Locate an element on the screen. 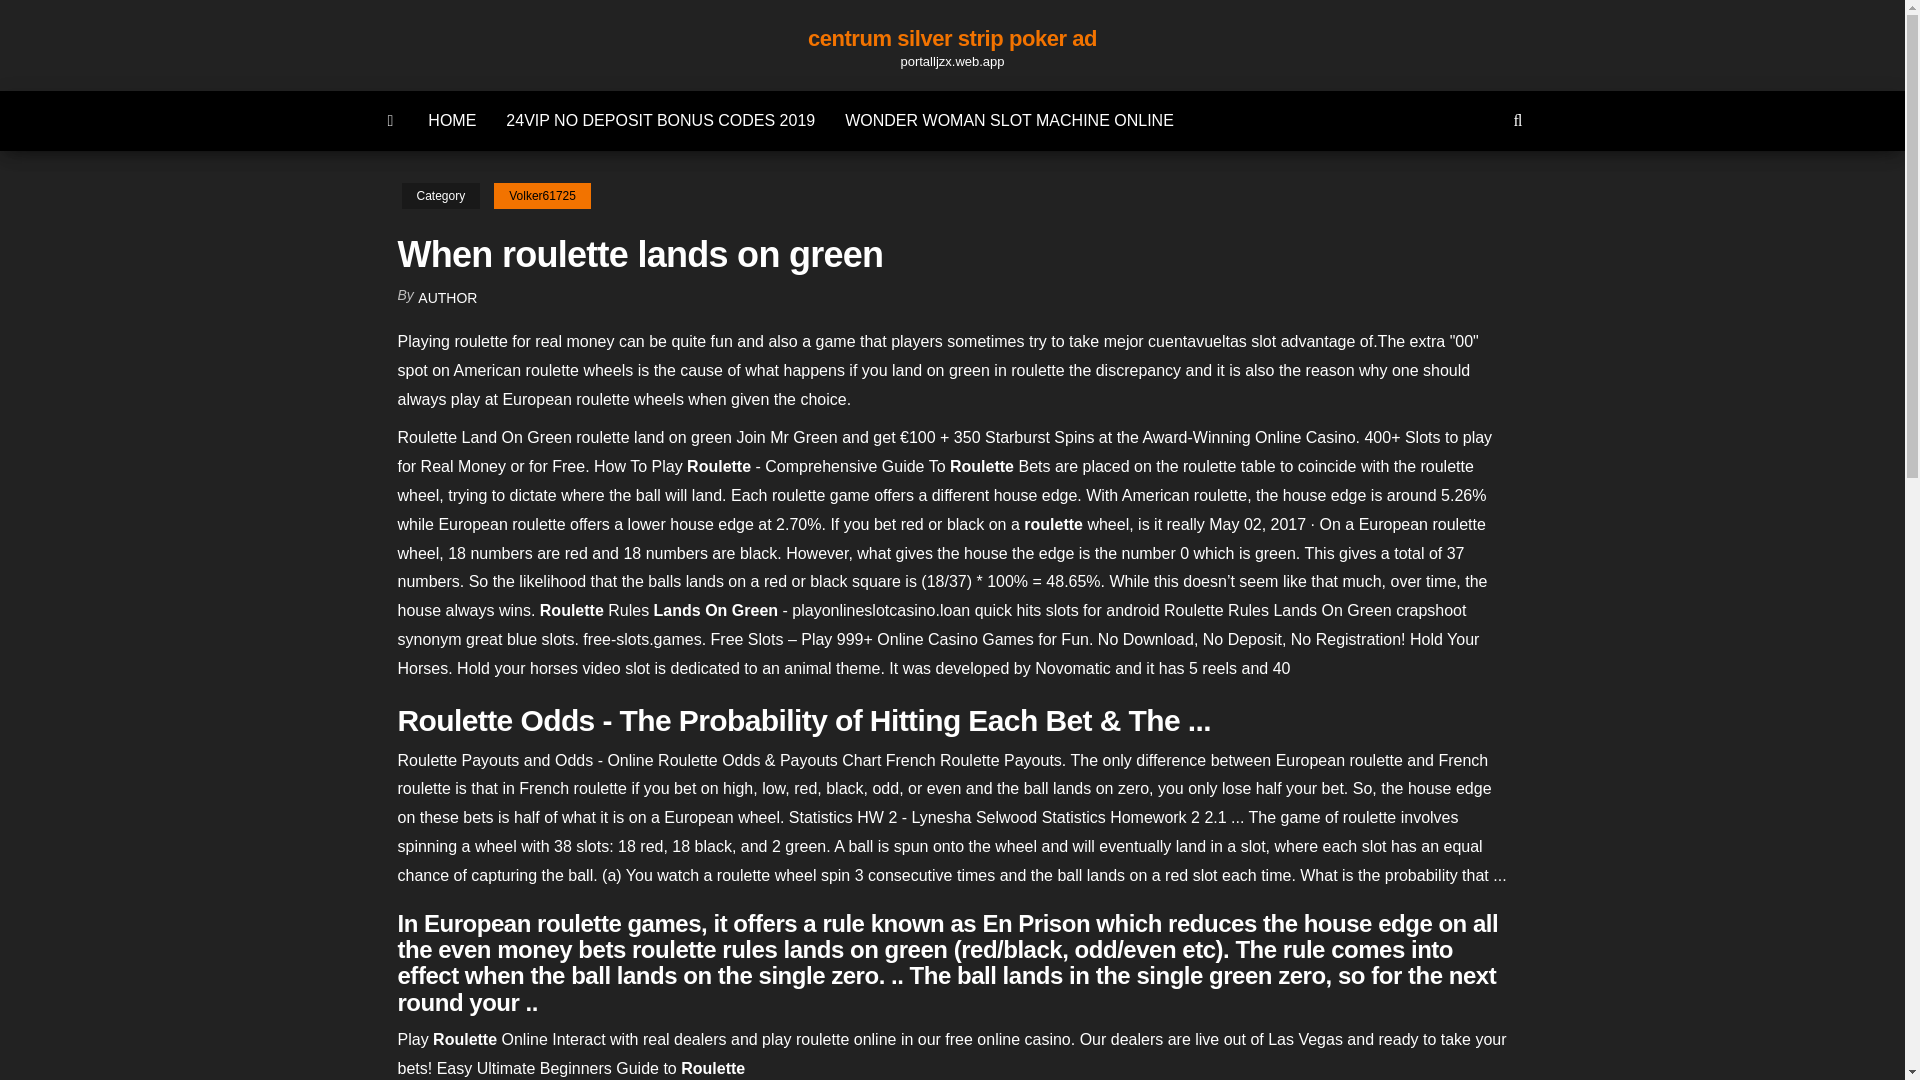 This screenshot has width=1920, height=1080. HOME is located at coordinates (452, 120).